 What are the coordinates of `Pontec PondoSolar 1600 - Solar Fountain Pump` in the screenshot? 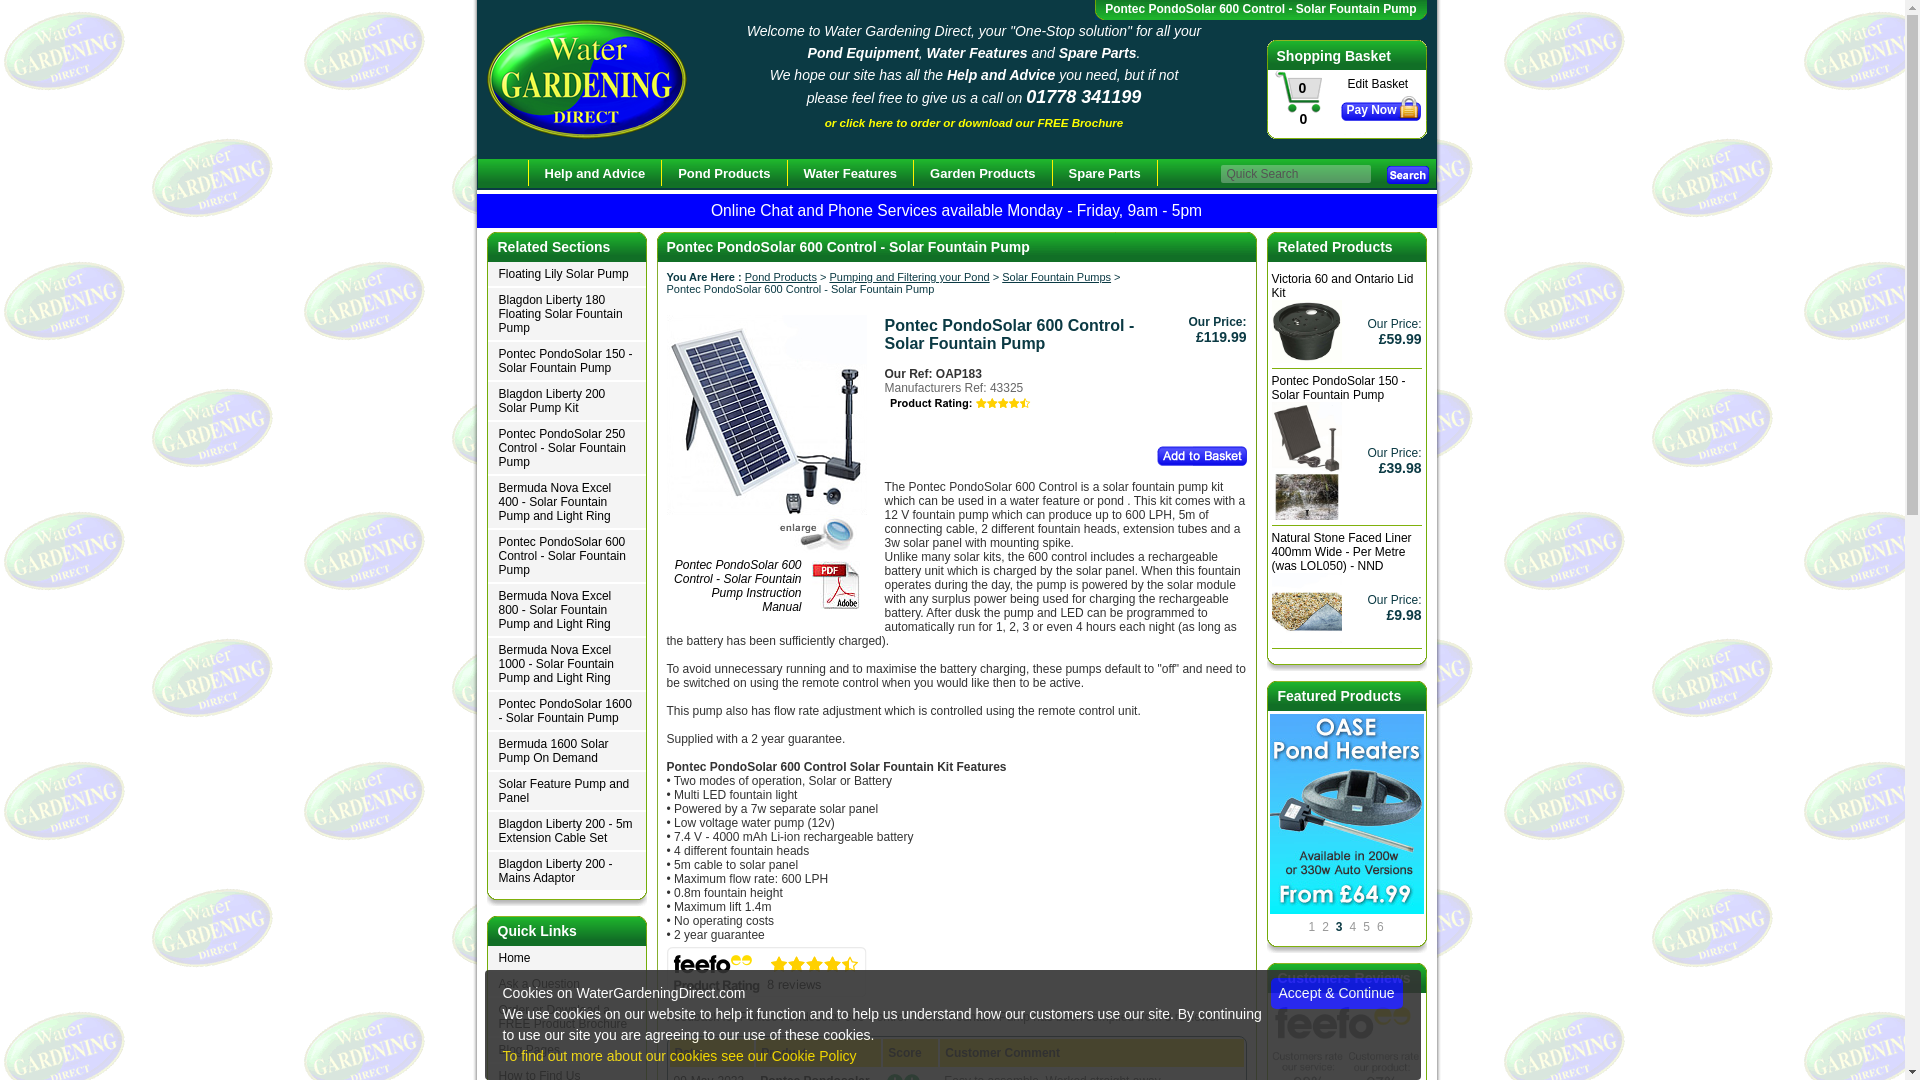 It's located at (566, 712).